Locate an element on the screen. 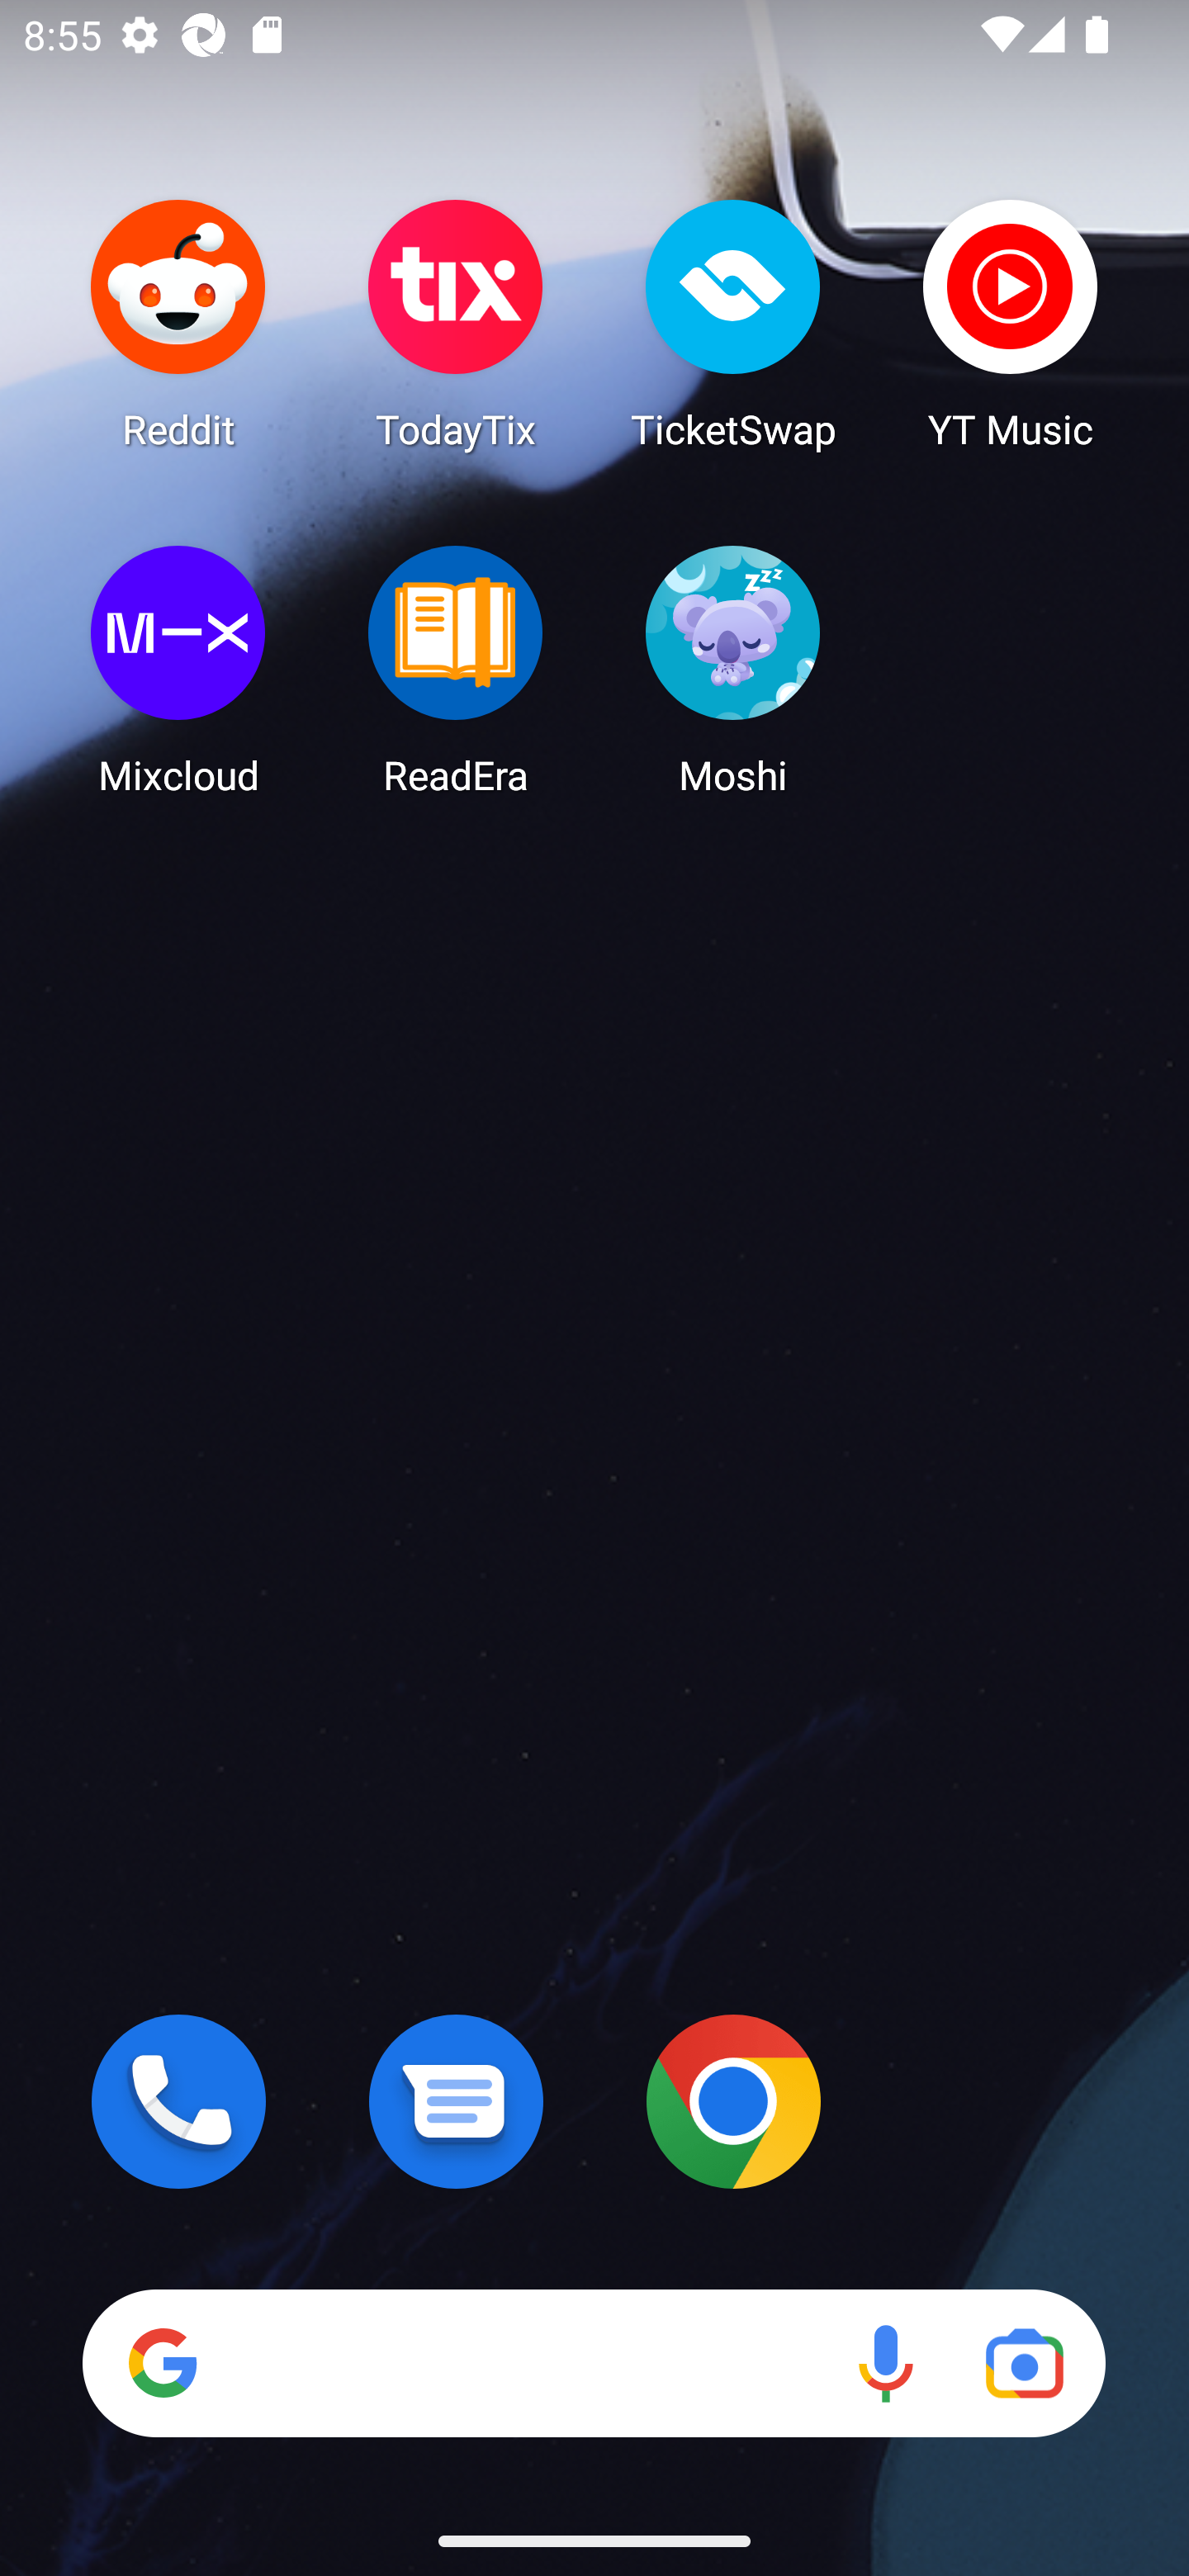 This screenshot has height=2576, width=1189. Phone is located at coordinates (178, 2101).